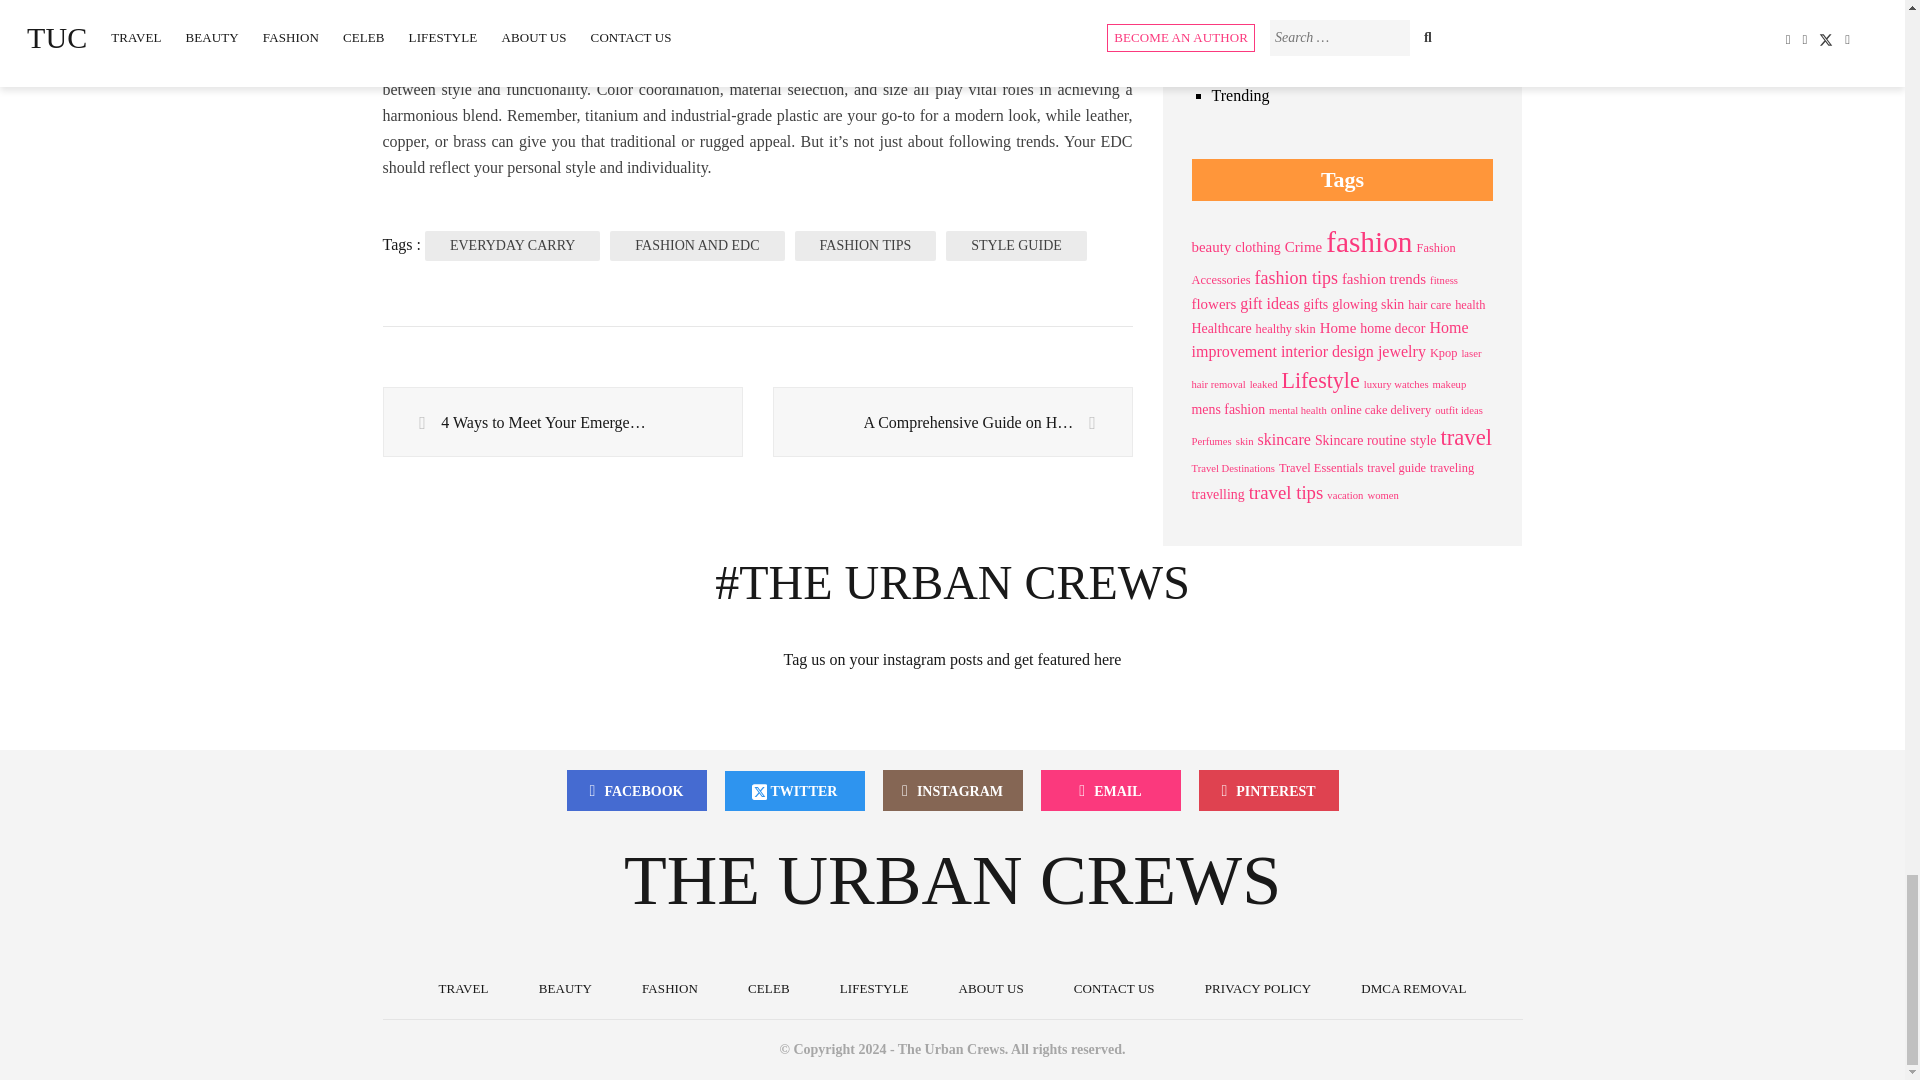 Image resolution: width=1920 pixels, height=1080 pixels. What do you see at coordinates (1016, 246) in the screenshot?
I see `STYLE GUIDE` at bounding box center [1016, 246].